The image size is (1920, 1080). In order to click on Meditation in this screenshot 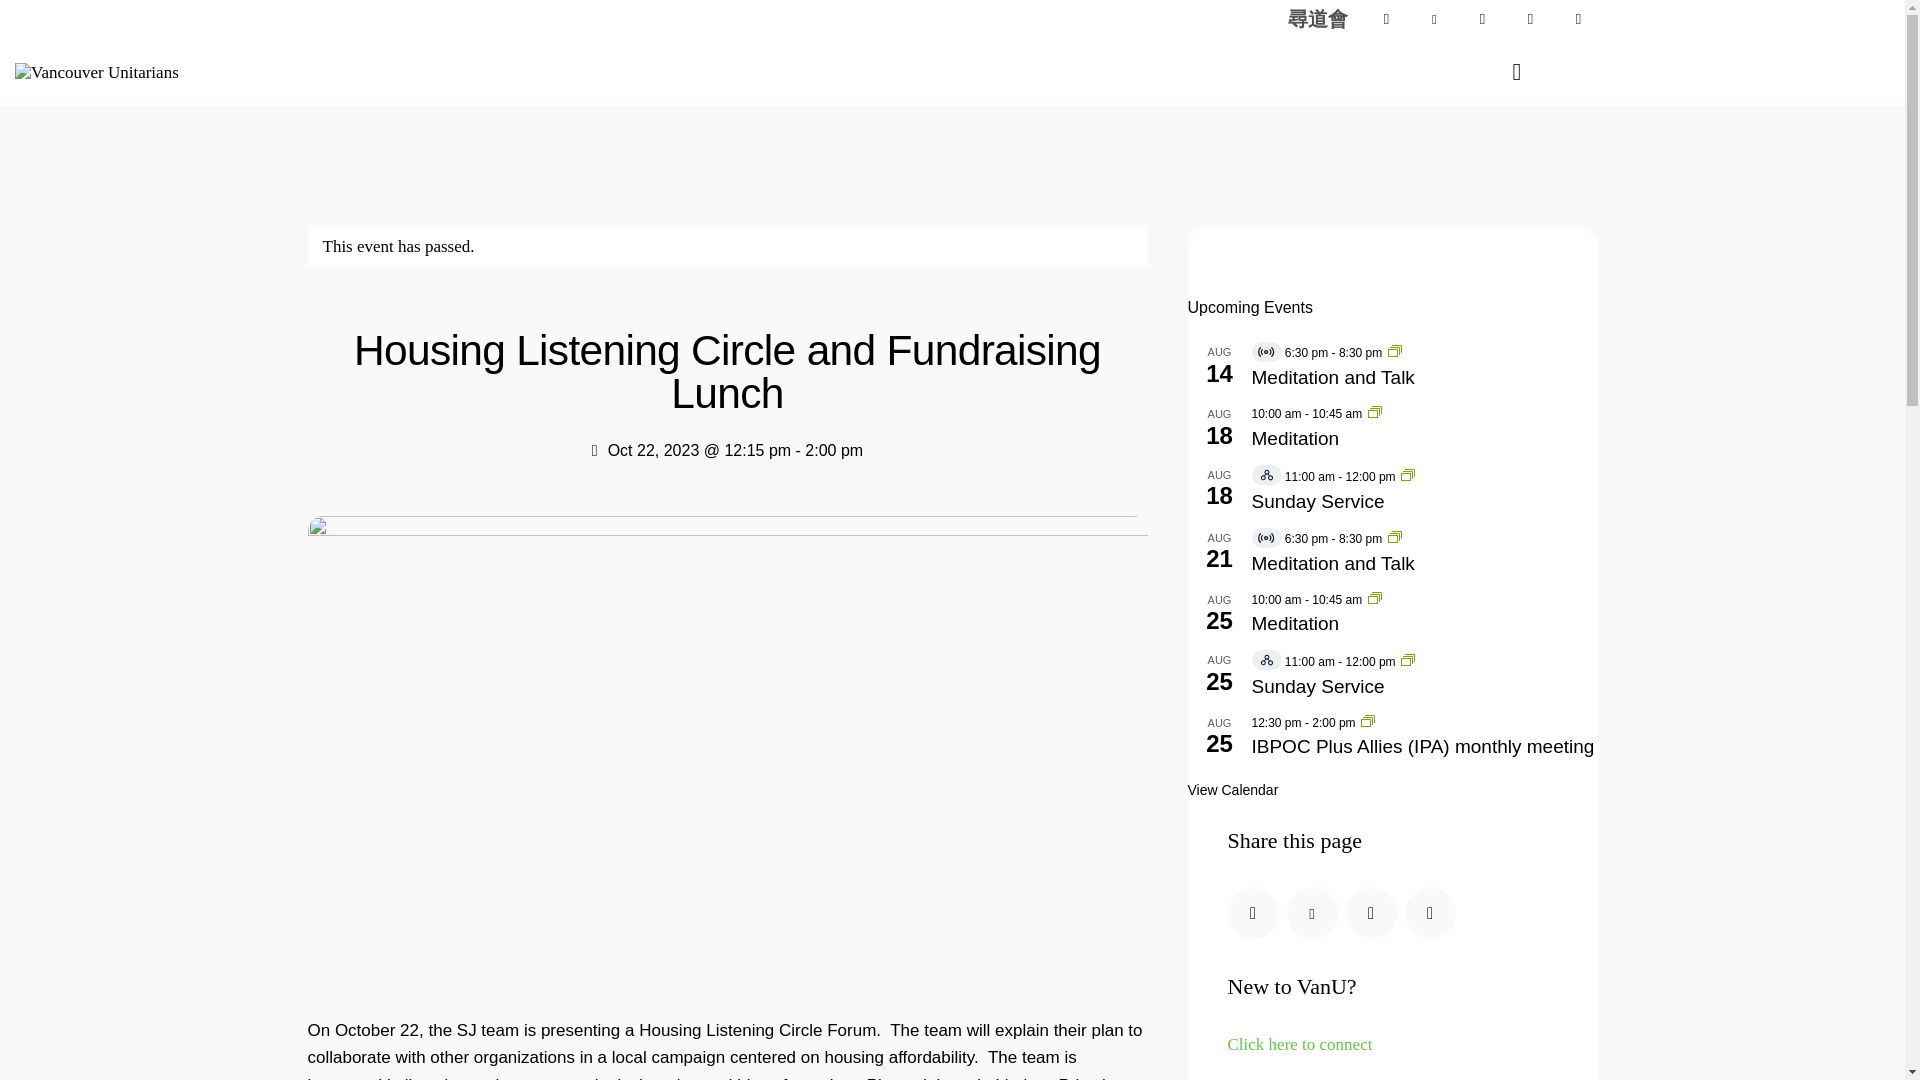, I will do `click(1424, 438)`.